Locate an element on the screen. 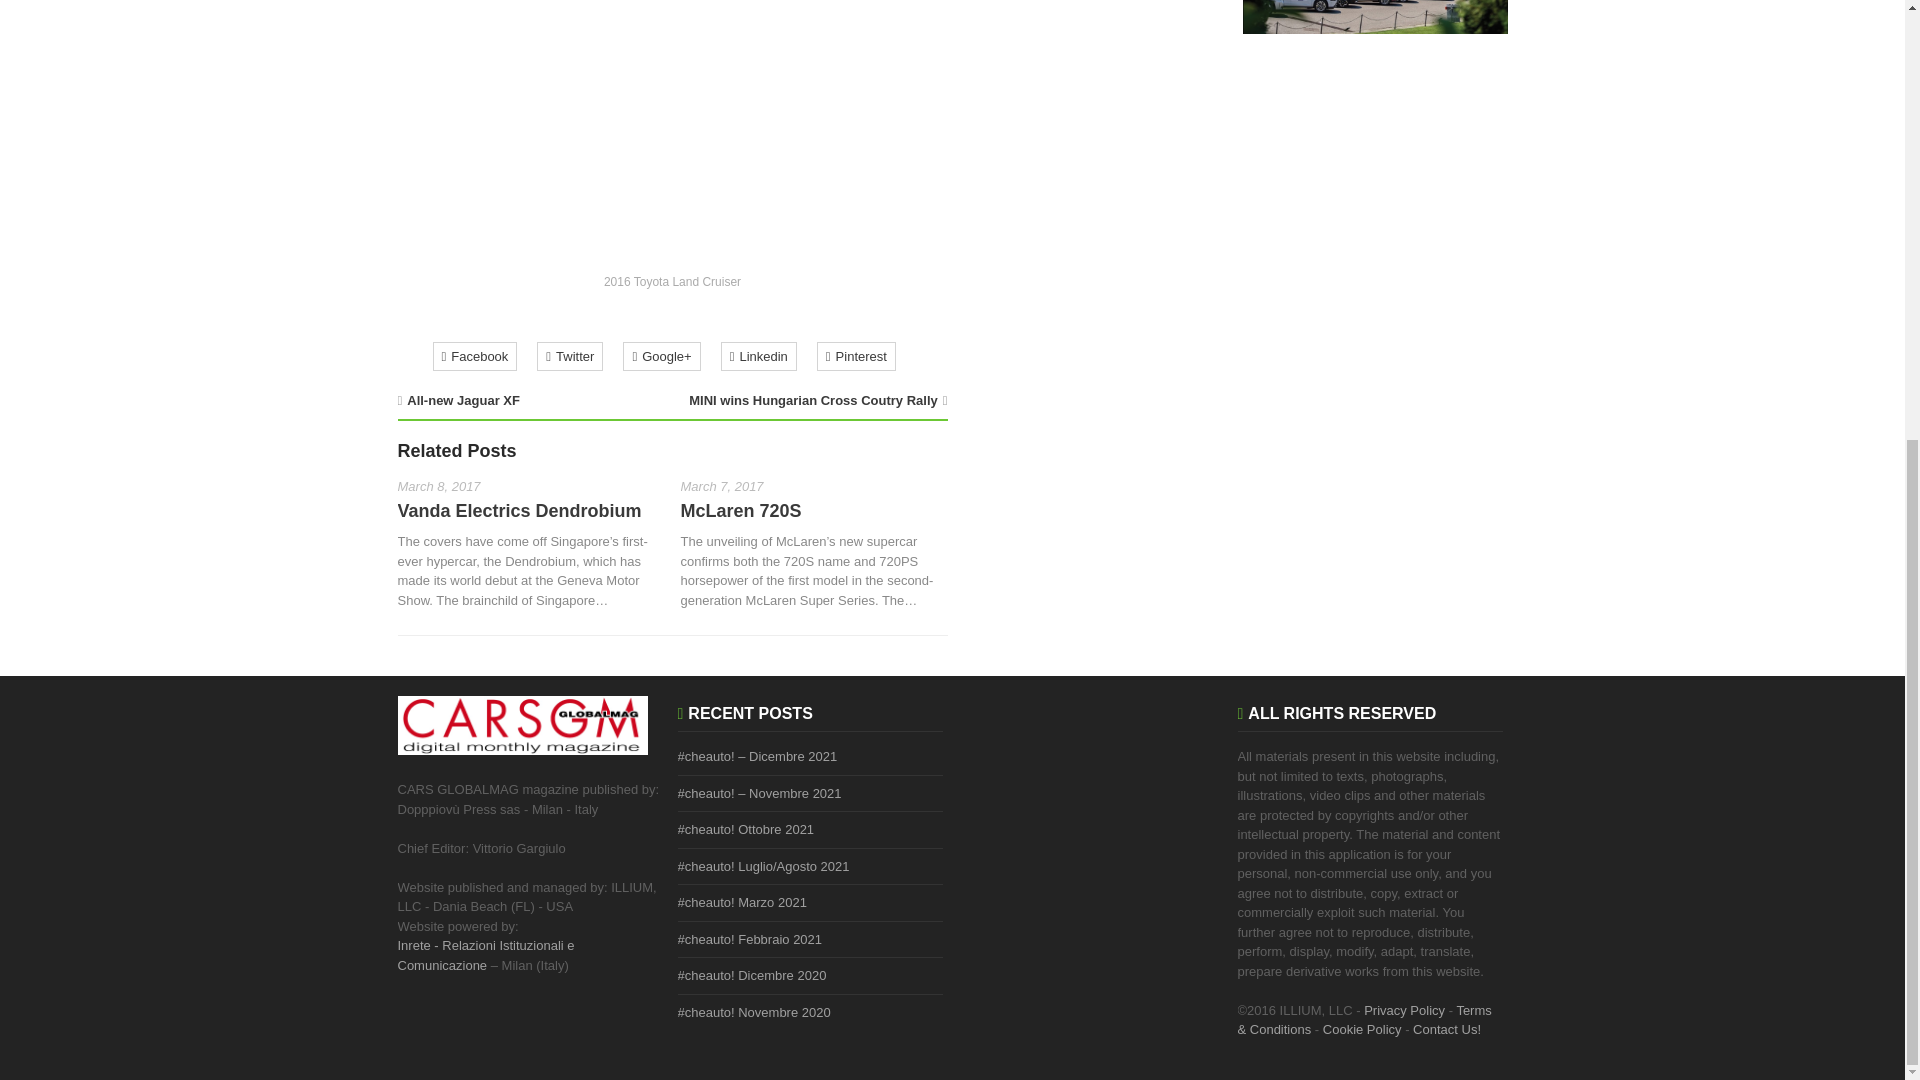 Image resolution: width=1920 pixels, height=1080 pixels. Cars GM privacy is located at coordinates (1364, 1020).